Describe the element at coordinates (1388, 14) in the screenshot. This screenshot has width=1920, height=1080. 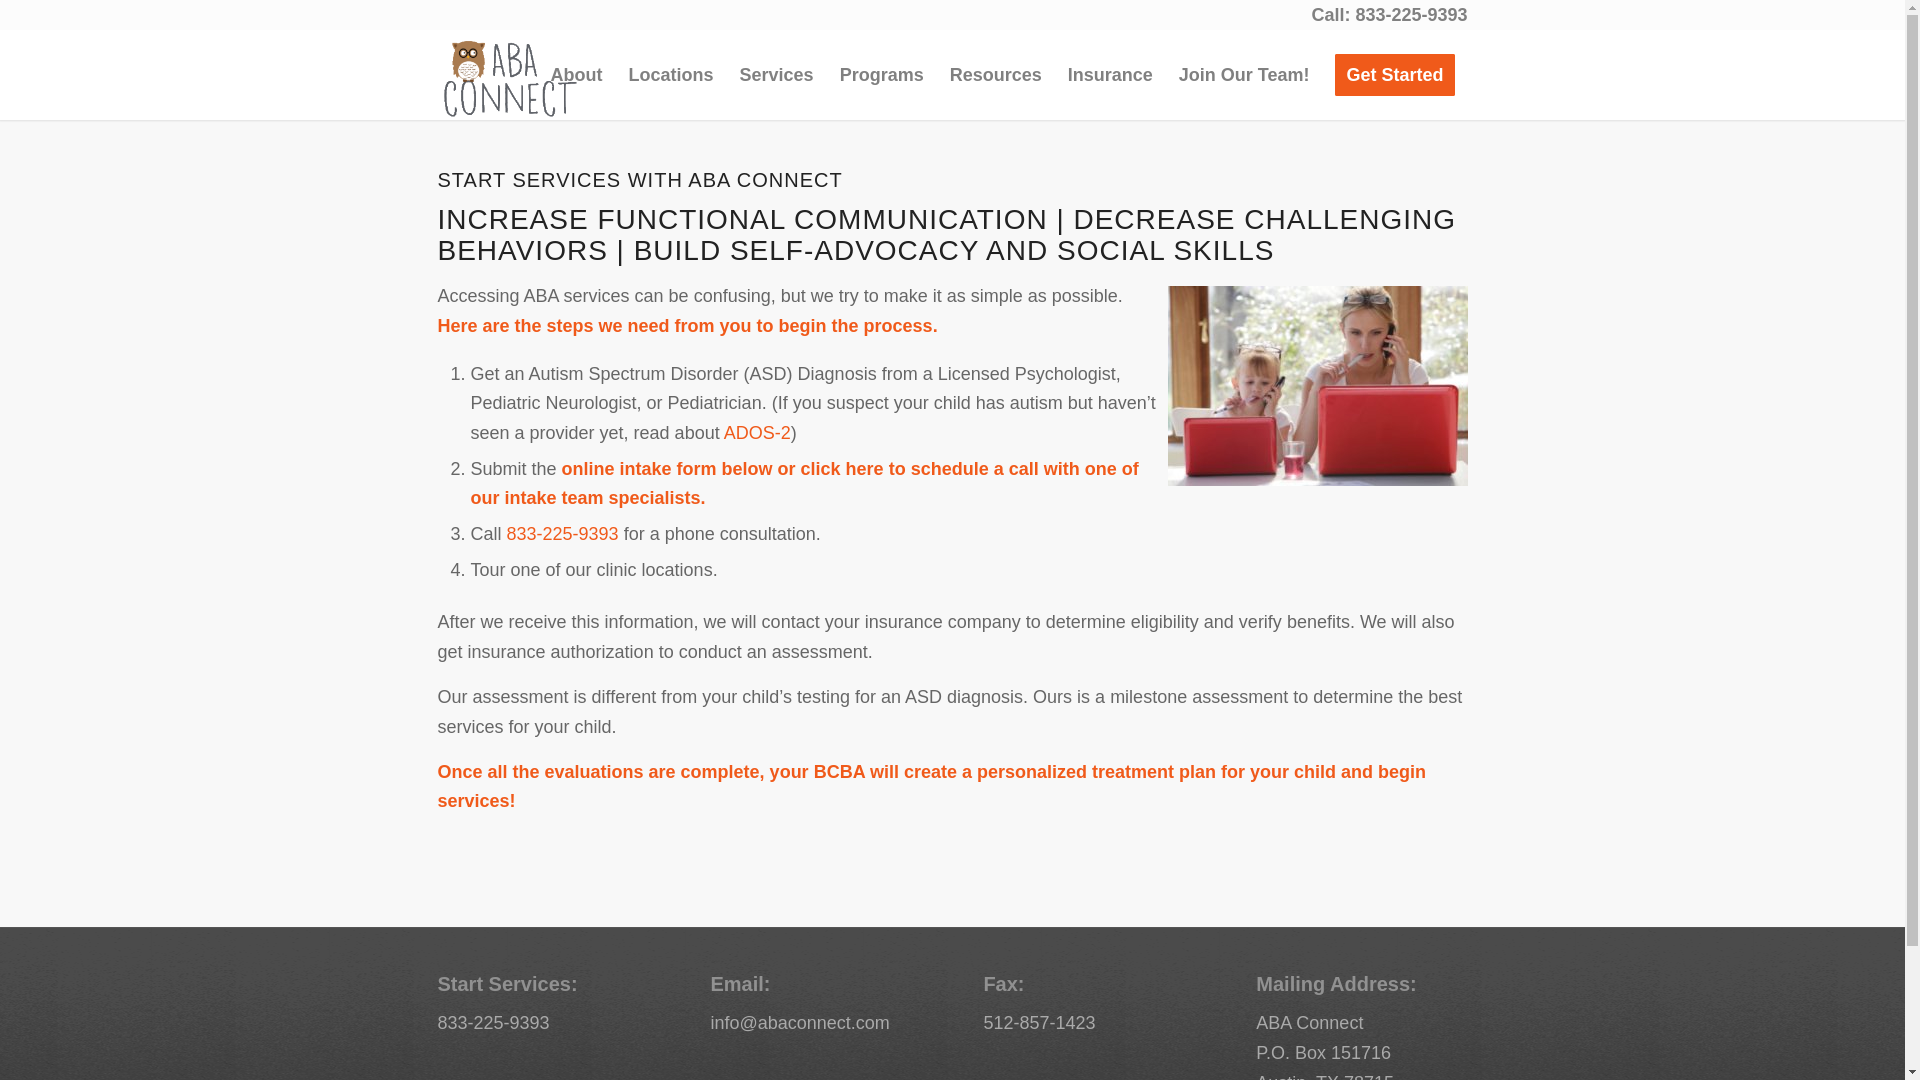
I see `Call: 833-225-9393` at that location.